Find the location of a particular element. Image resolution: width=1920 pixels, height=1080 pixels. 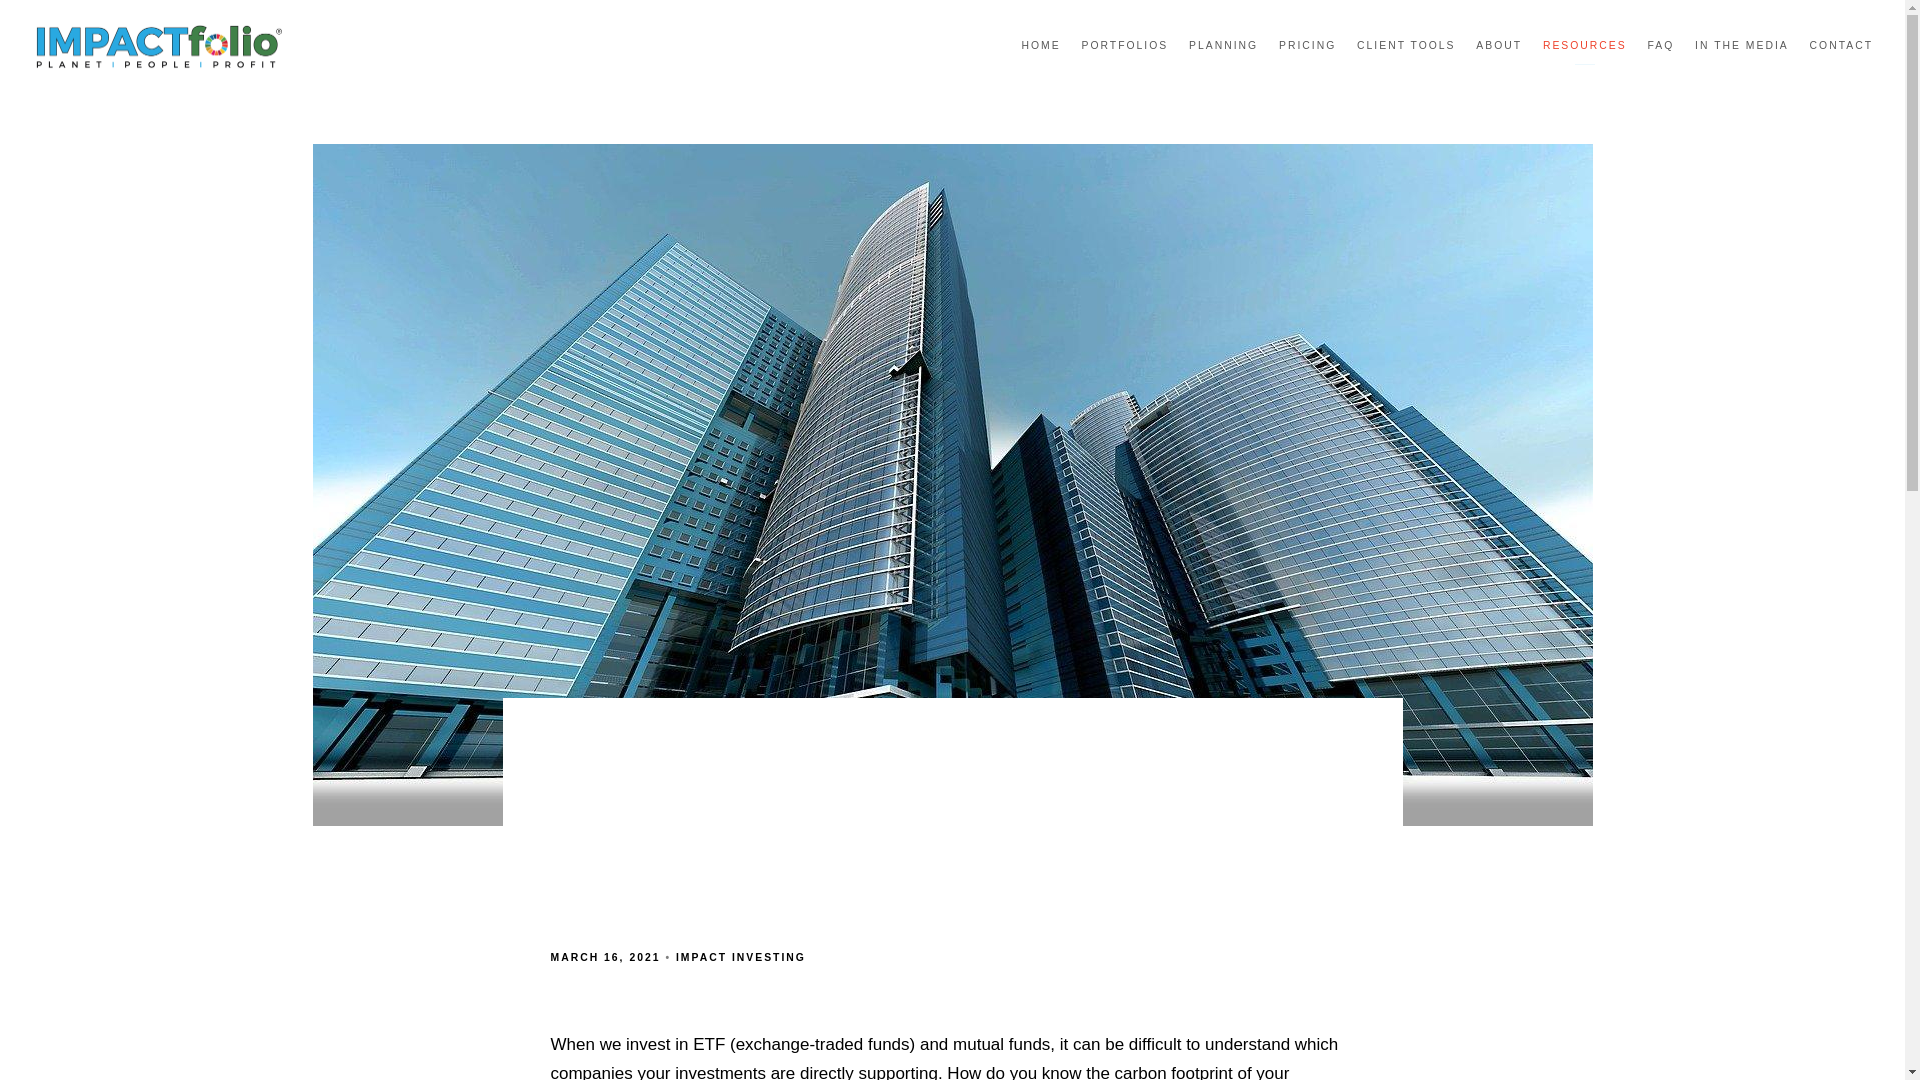

IMPACT INVESTING is located at coordinates (740, 957).